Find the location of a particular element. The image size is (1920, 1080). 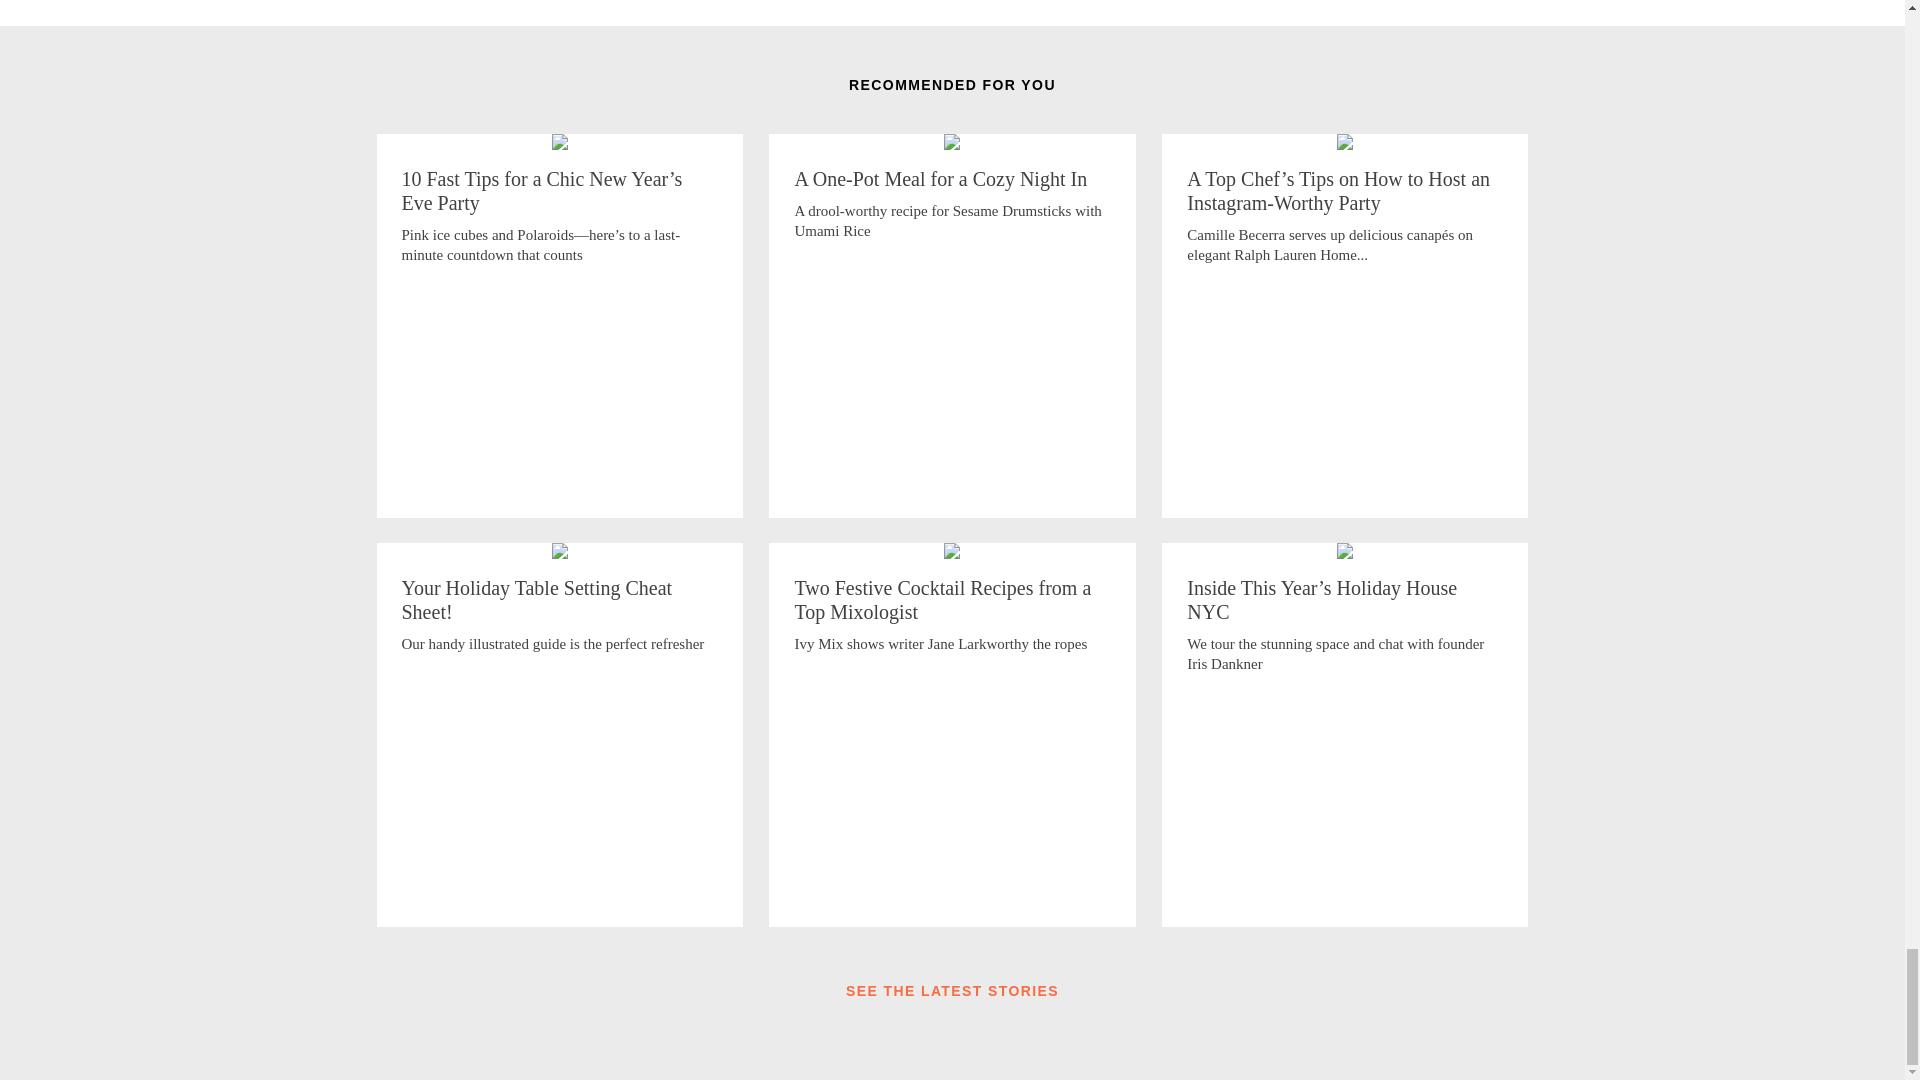

Post Comment is located at coordinates (952, 433).